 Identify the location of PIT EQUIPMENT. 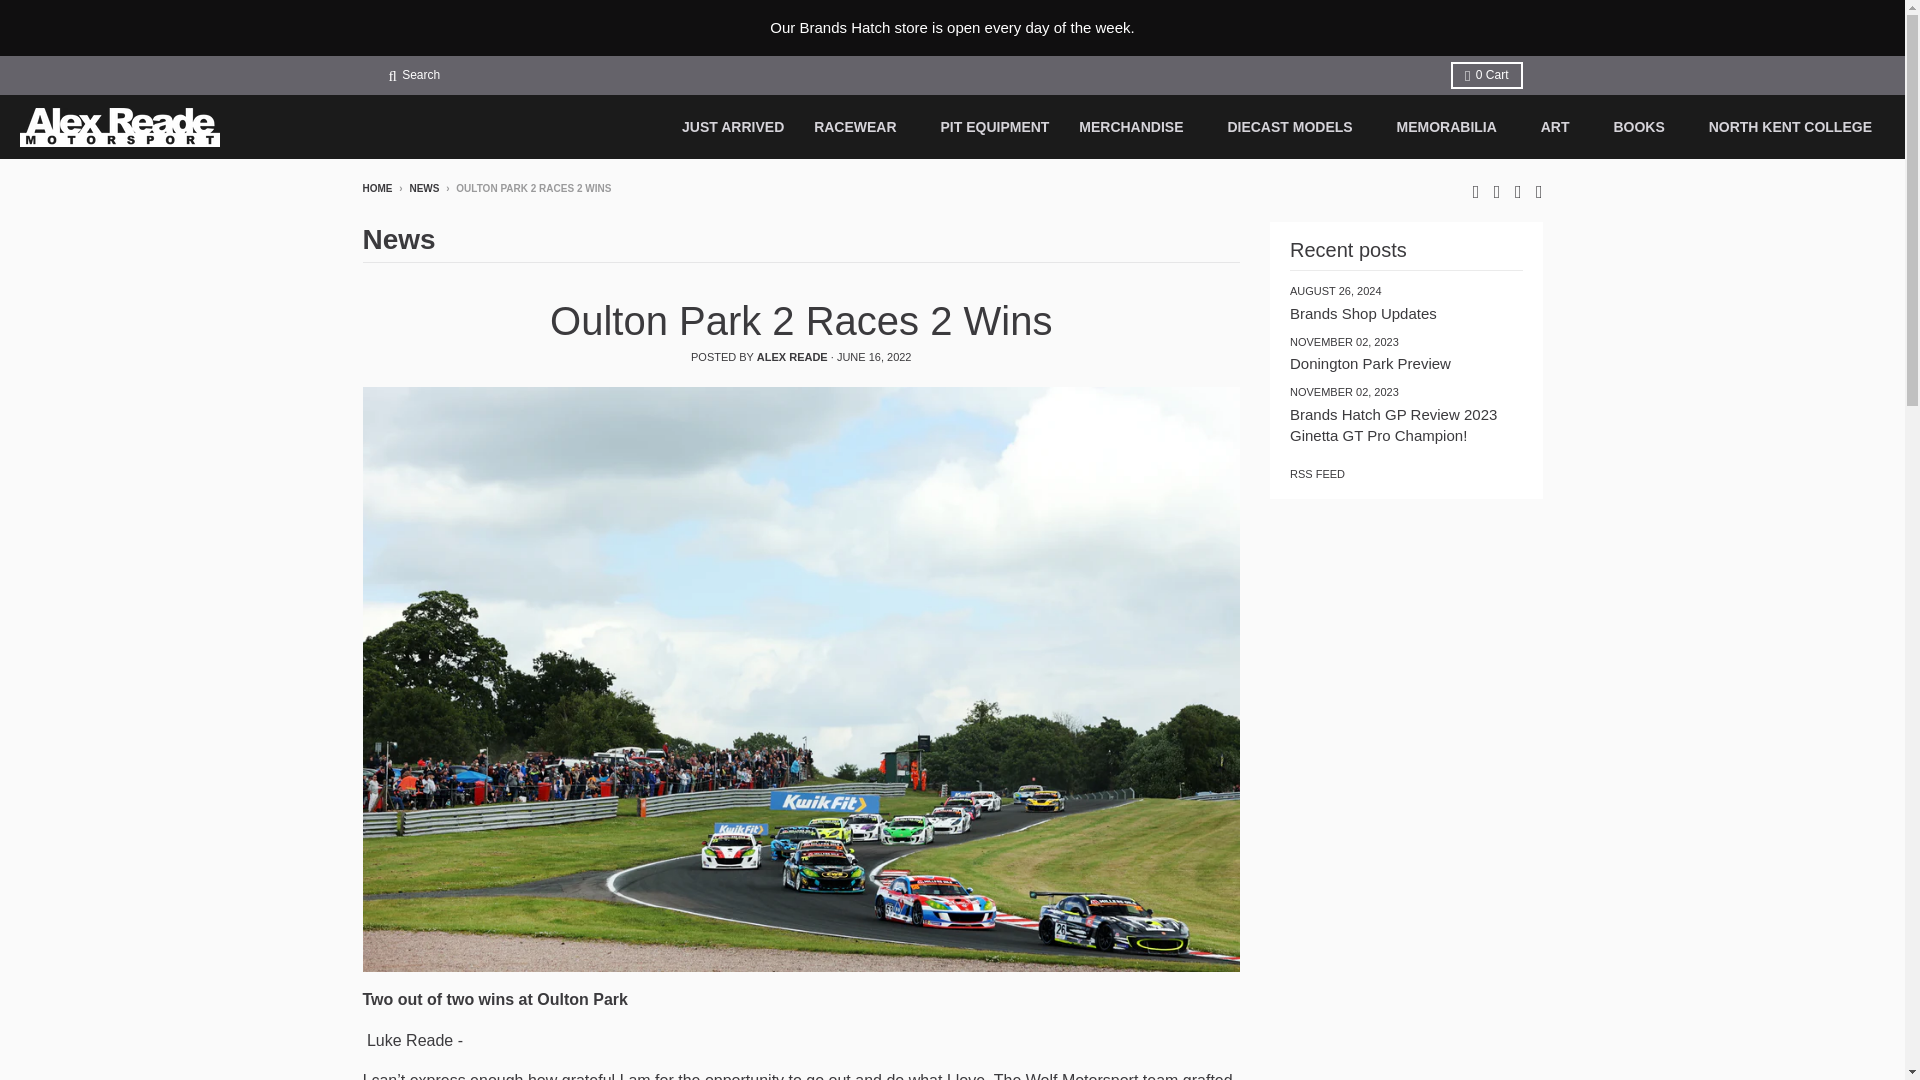
(994, 126).